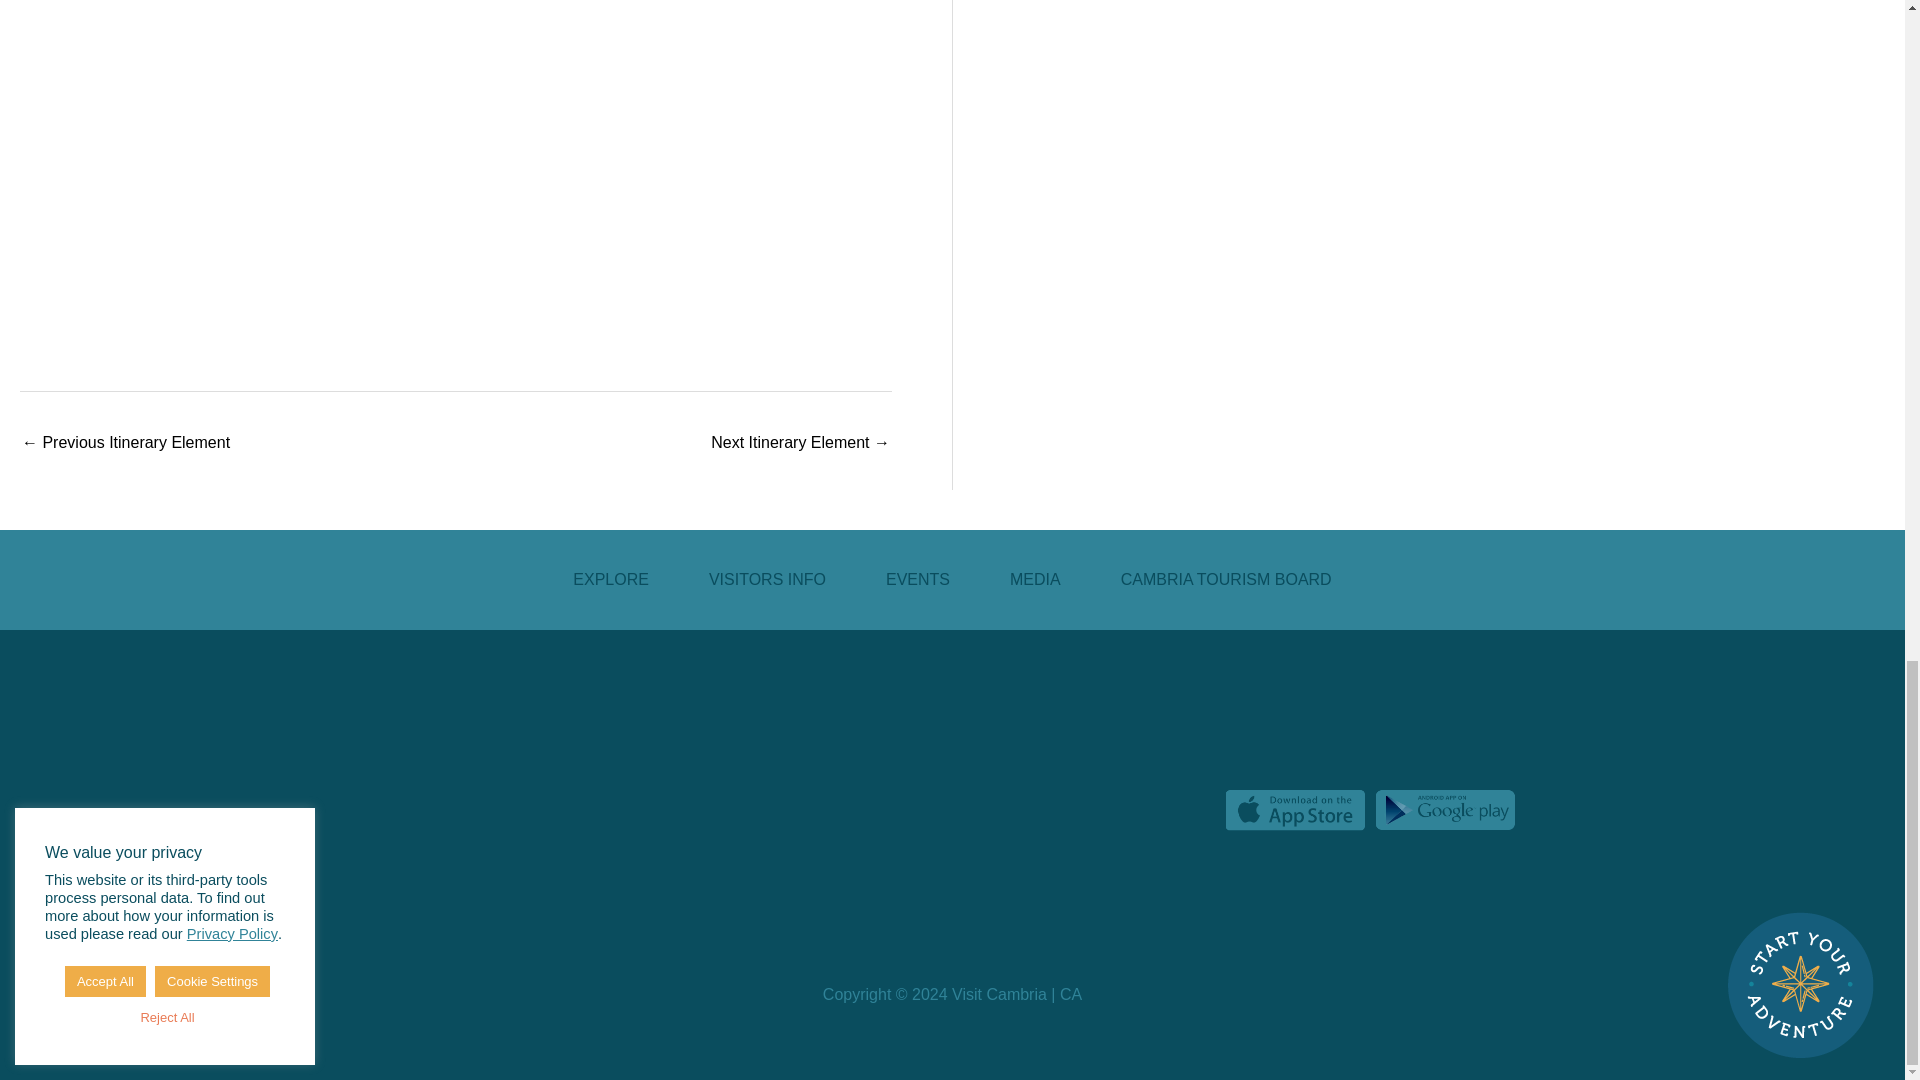 The height and width of the screenshot is (1080, 1920). What do you see at coordinates (126, 444) in the screenshot?
I see `Stepladder Creamery` at bounding box center [126, 444].